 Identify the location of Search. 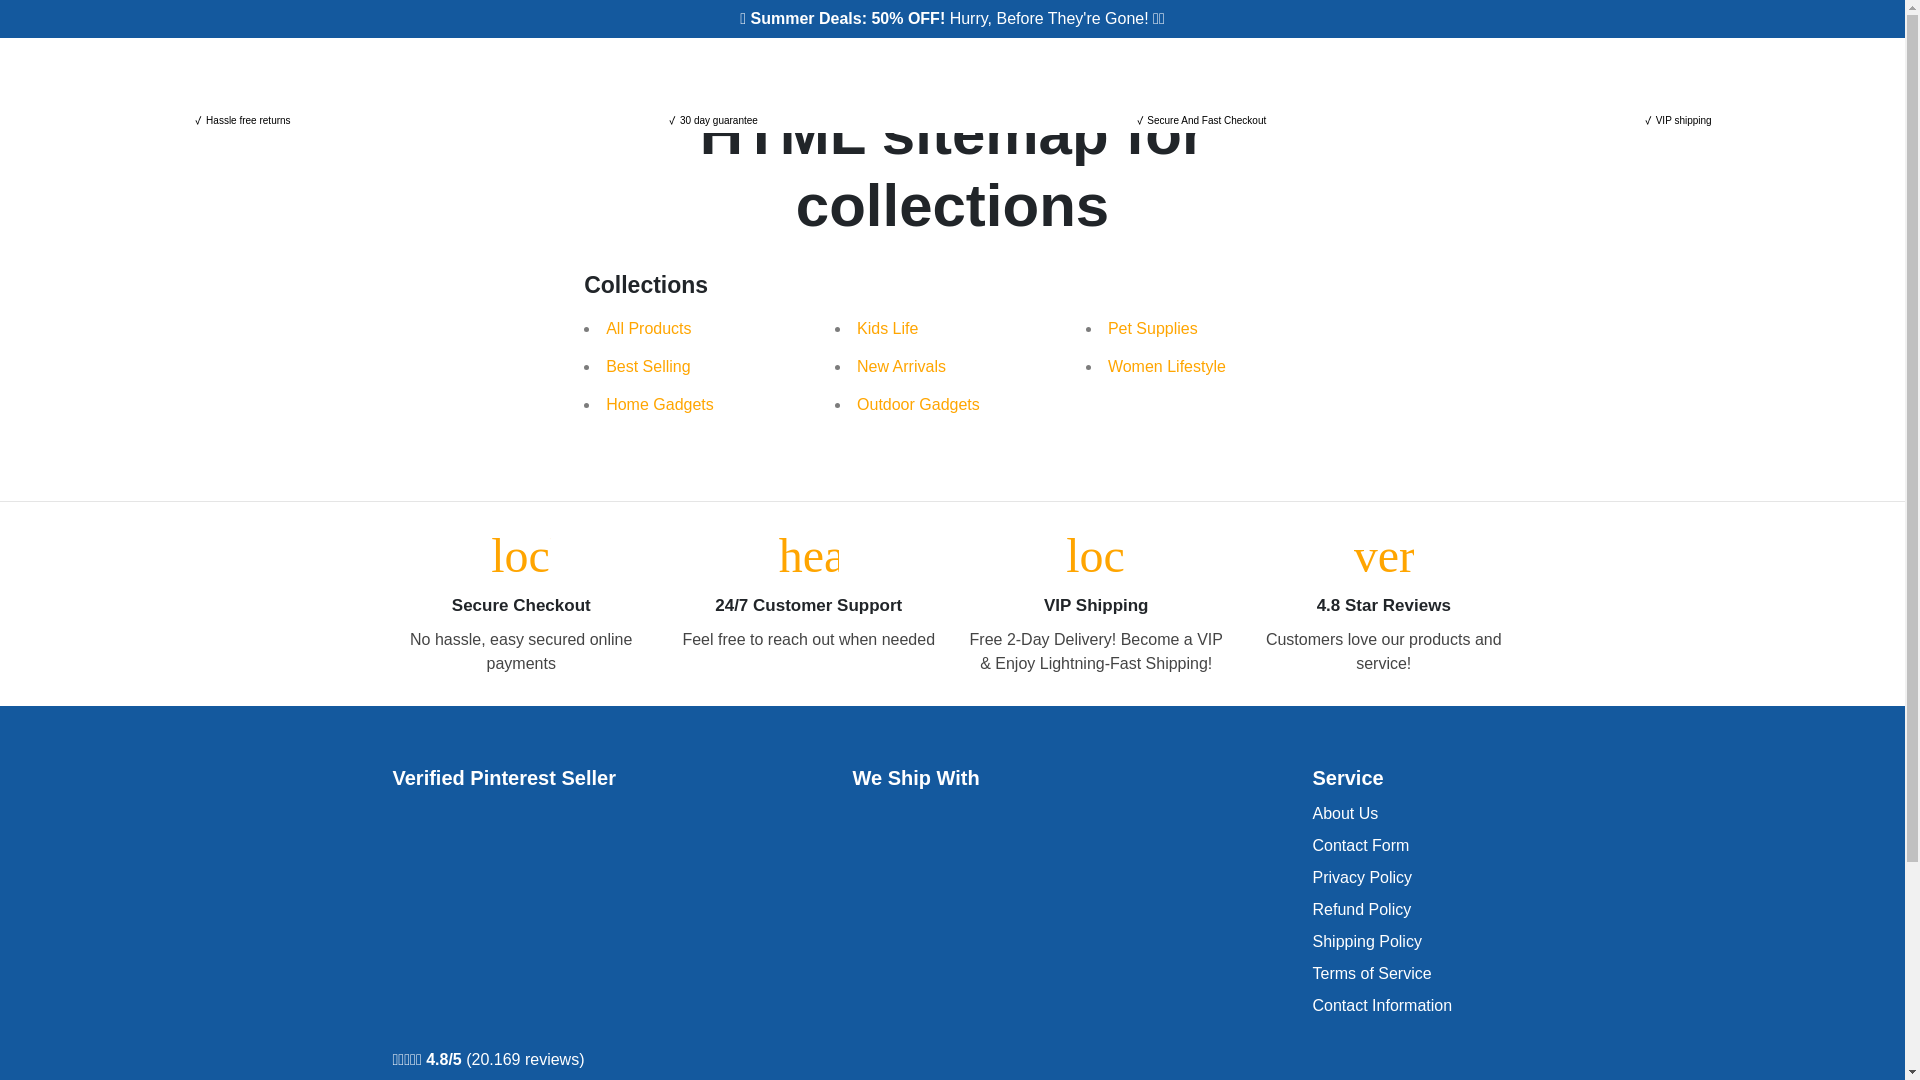
(1356, 71).